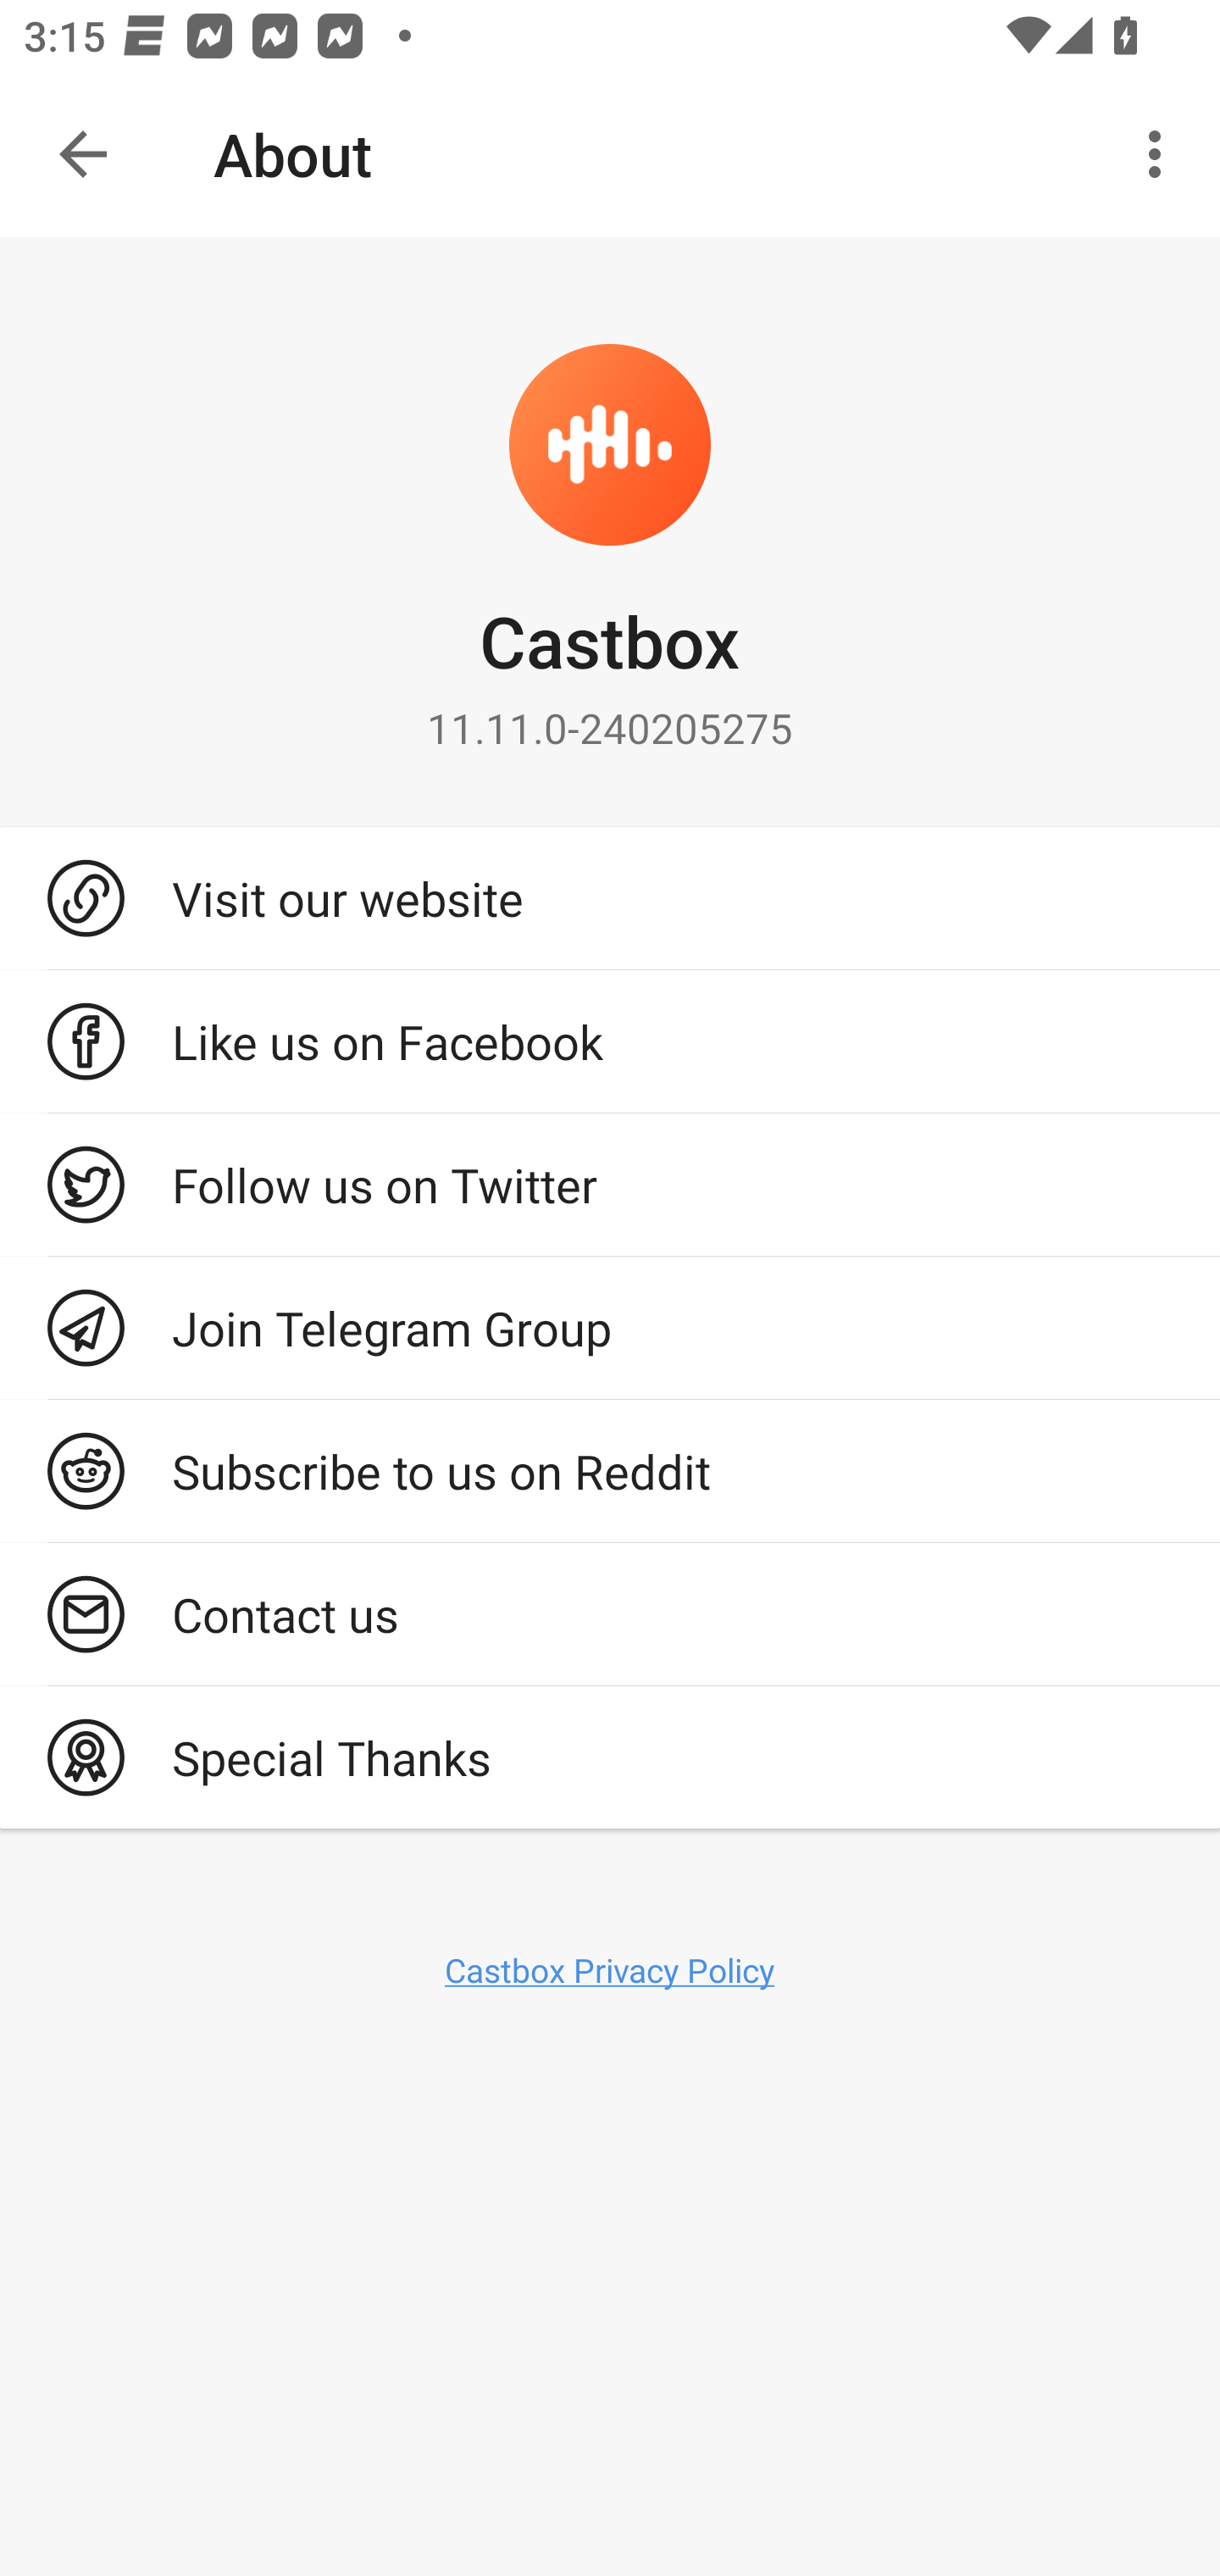 The image size is (1220, 2576). What do you see at coordinates (610, 727) in the screenshot?
I see `11.11.0-240205275` at bounding box center [610, 727].